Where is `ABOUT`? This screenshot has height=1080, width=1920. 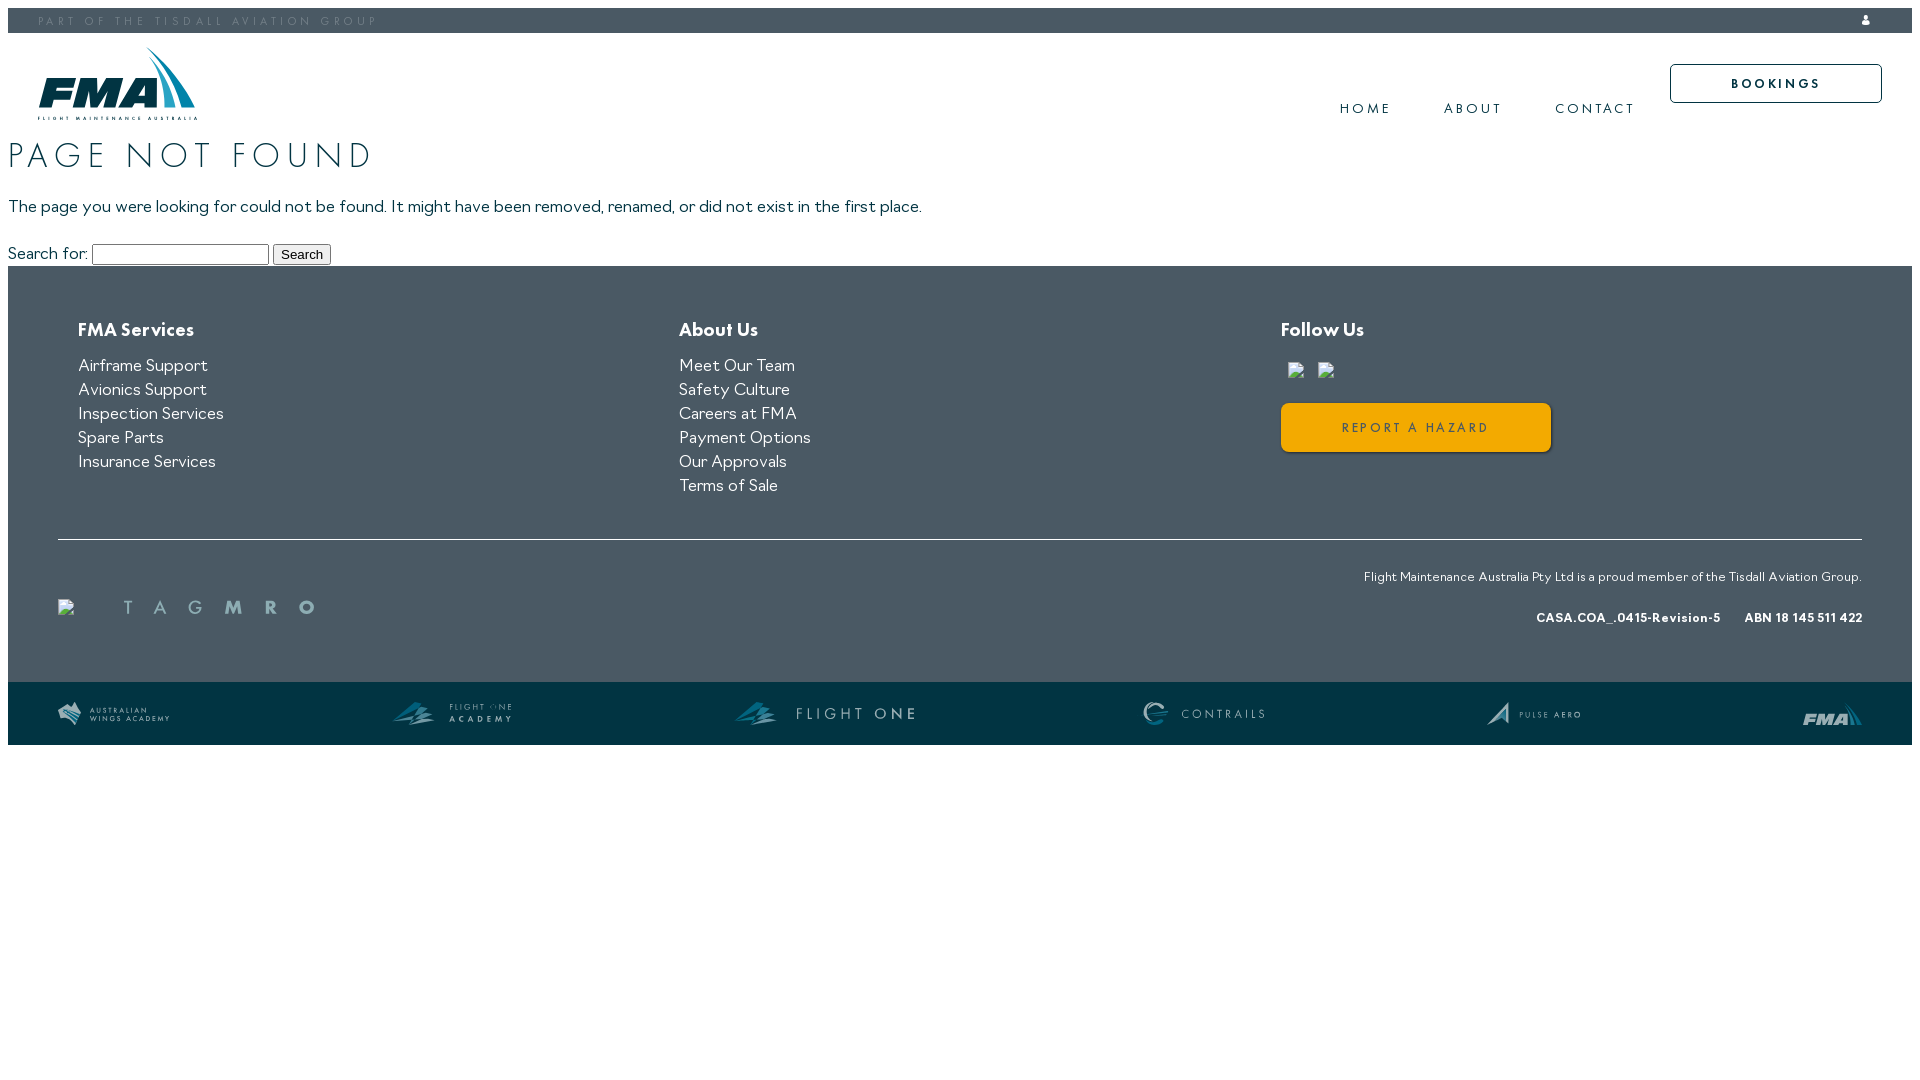
ABOUT is located at coordinates (1472, 108).